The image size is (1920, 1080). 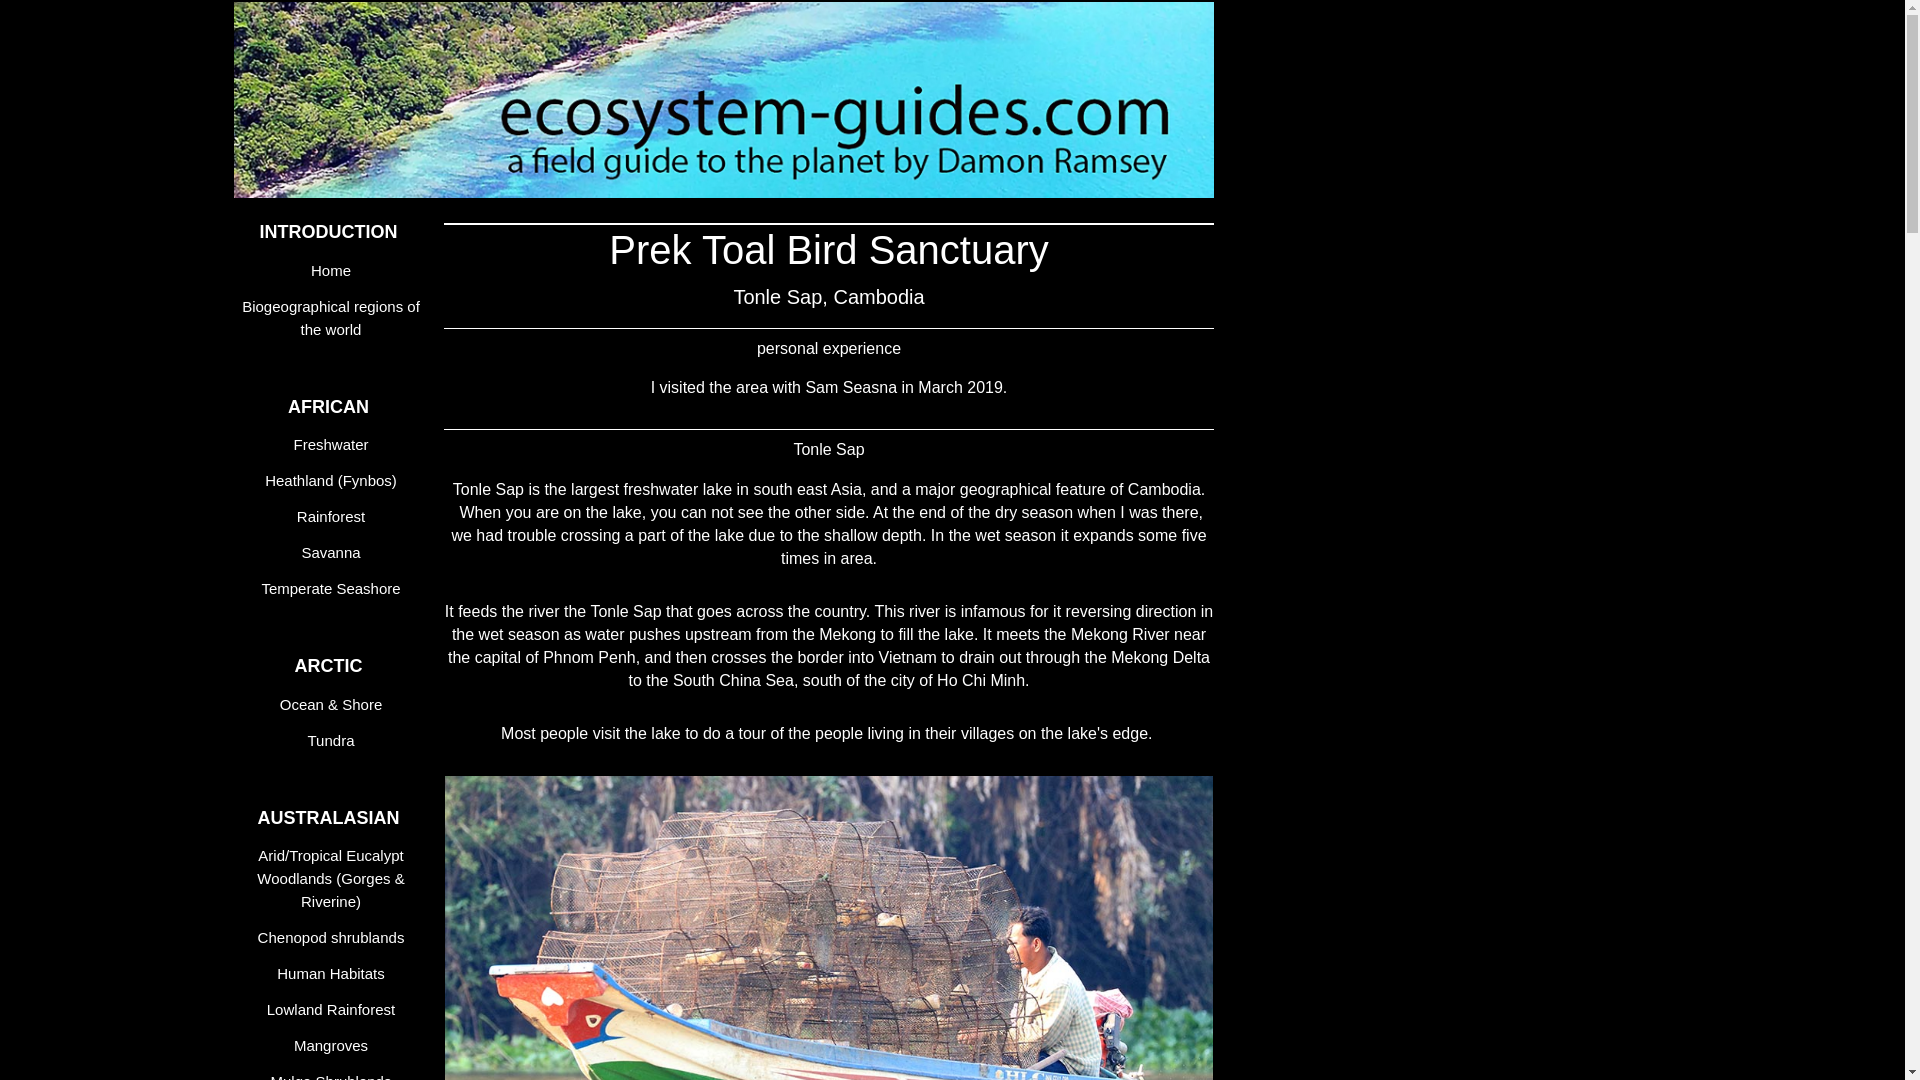 What do you see at coordinates (334, 552) in the screenshot?
I see `Savanna` at bounding box center [334, 552].